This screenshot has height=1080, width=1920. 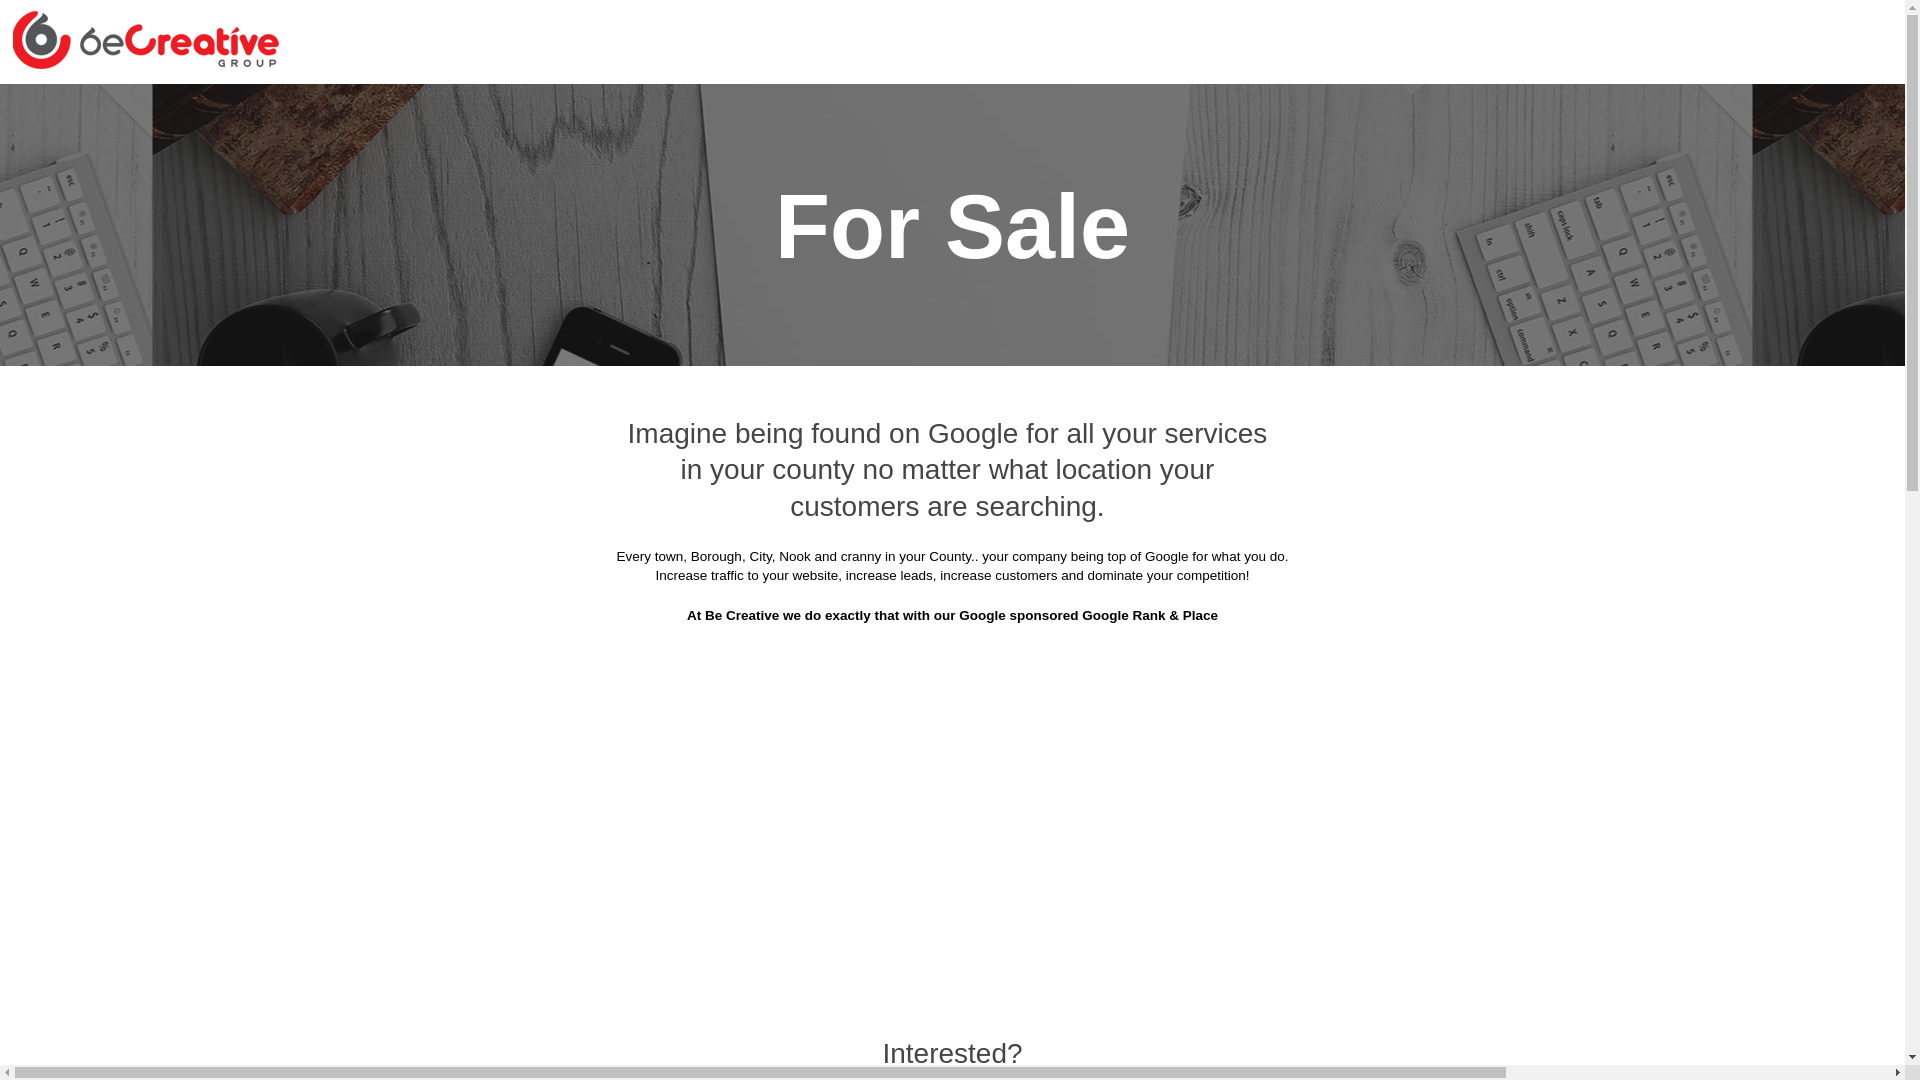 I want to click on Aggregate Suppliers Camelford Cornwall, so click(x=515, y=308).